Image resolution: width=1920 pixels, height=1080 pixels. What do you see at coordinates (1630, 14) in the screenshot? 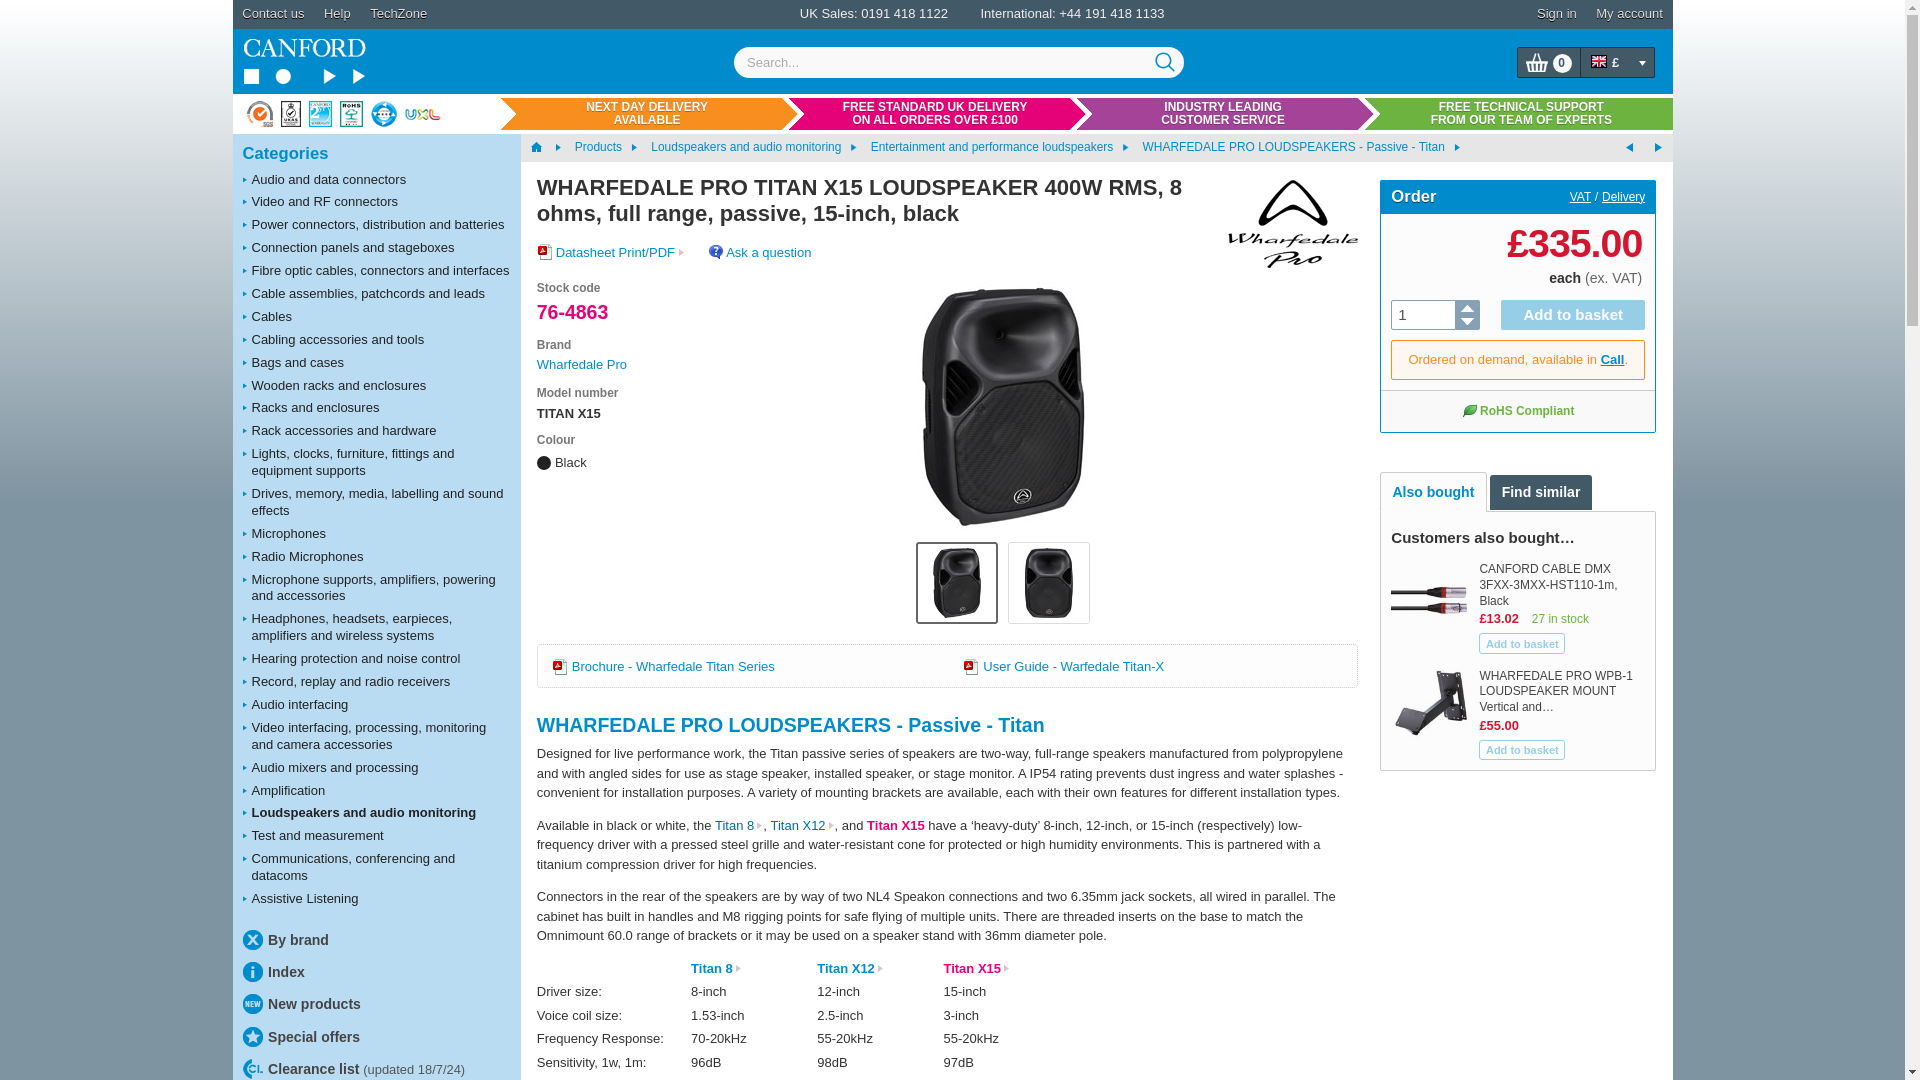
I see `My account` at bounding box center [1630, 14].